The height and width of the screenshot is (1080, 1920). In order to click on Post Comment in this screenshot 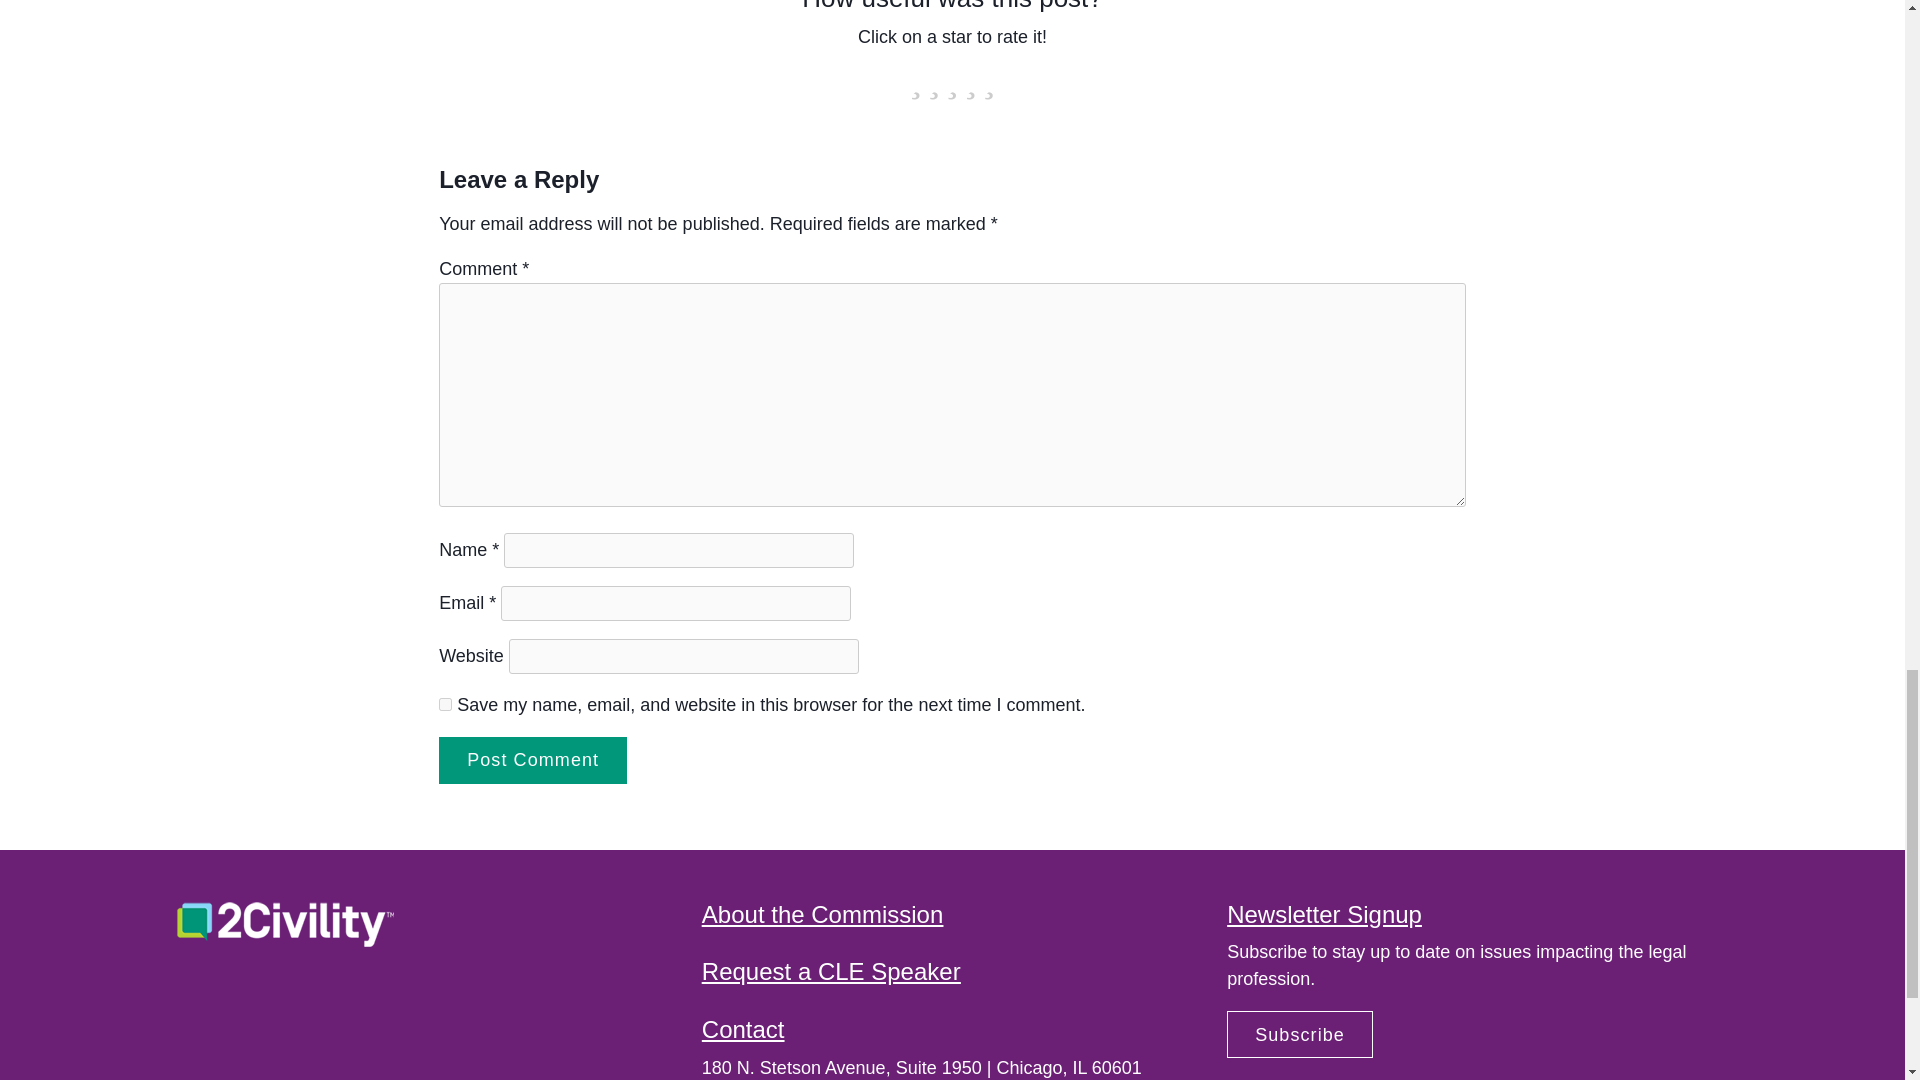, I will do `click(533, 760)`.